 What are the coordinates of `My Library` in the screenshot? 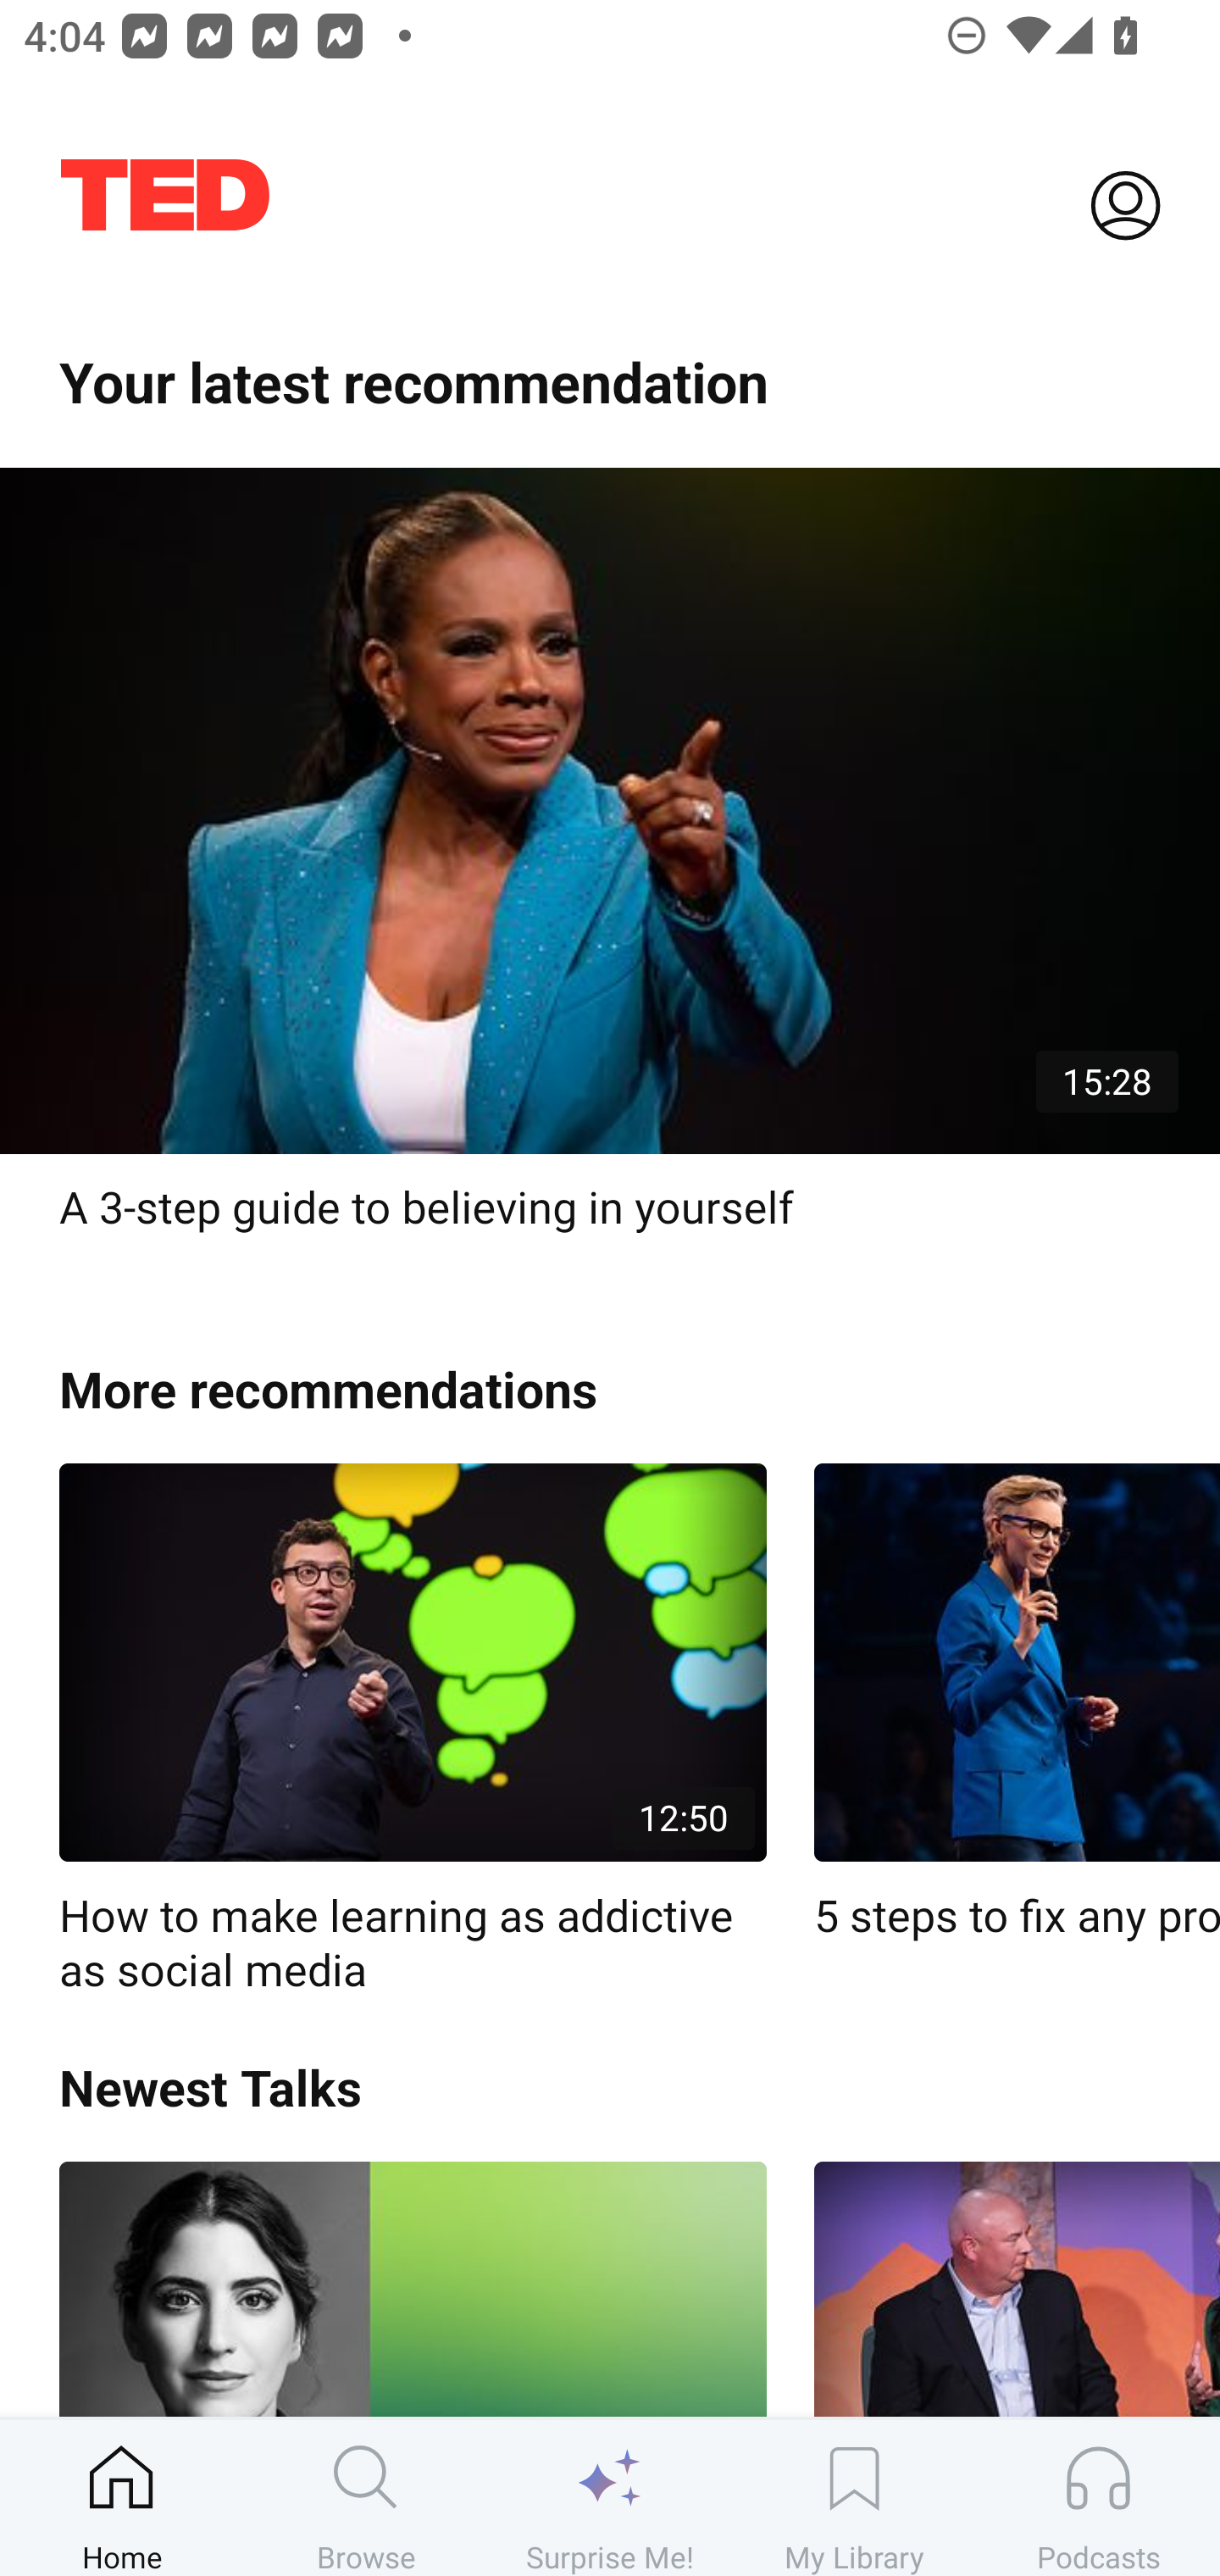 It's located at (854, 2497).